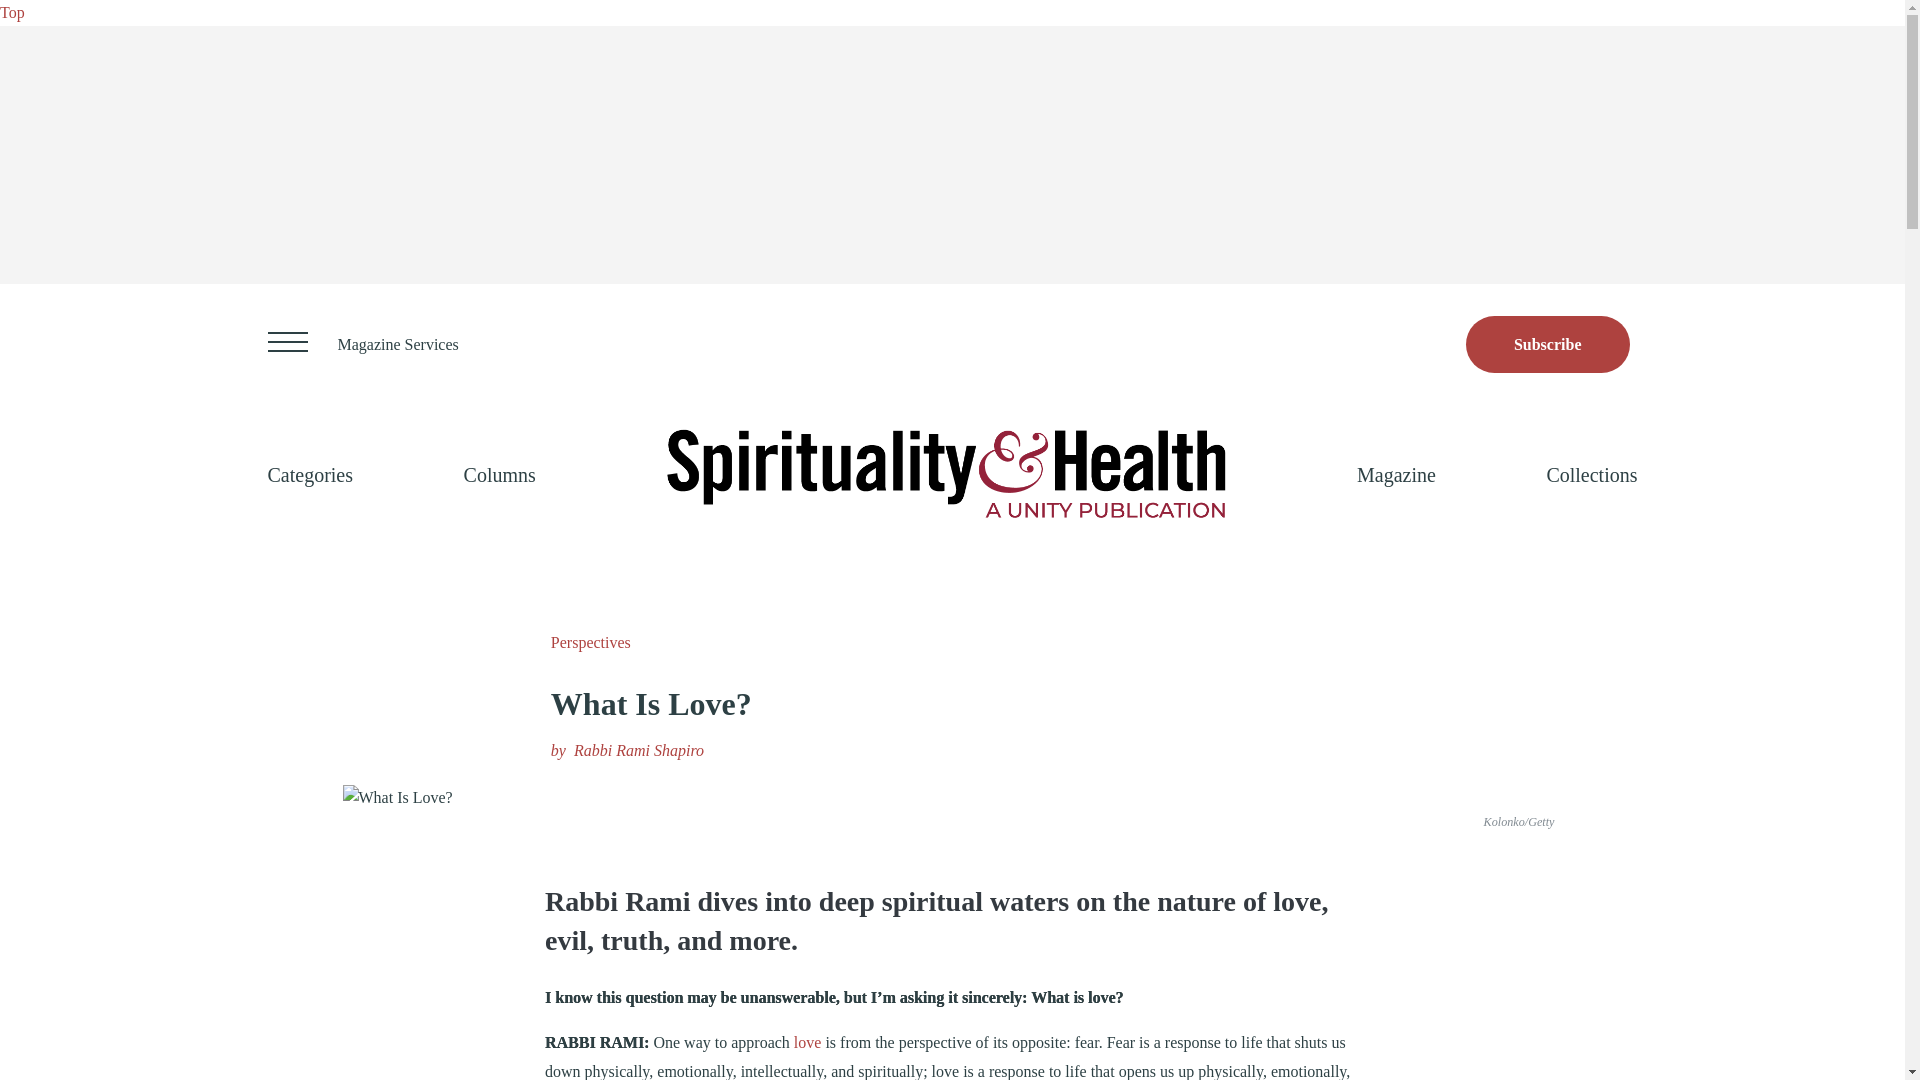  I want to click on Top, so click(12, 12).